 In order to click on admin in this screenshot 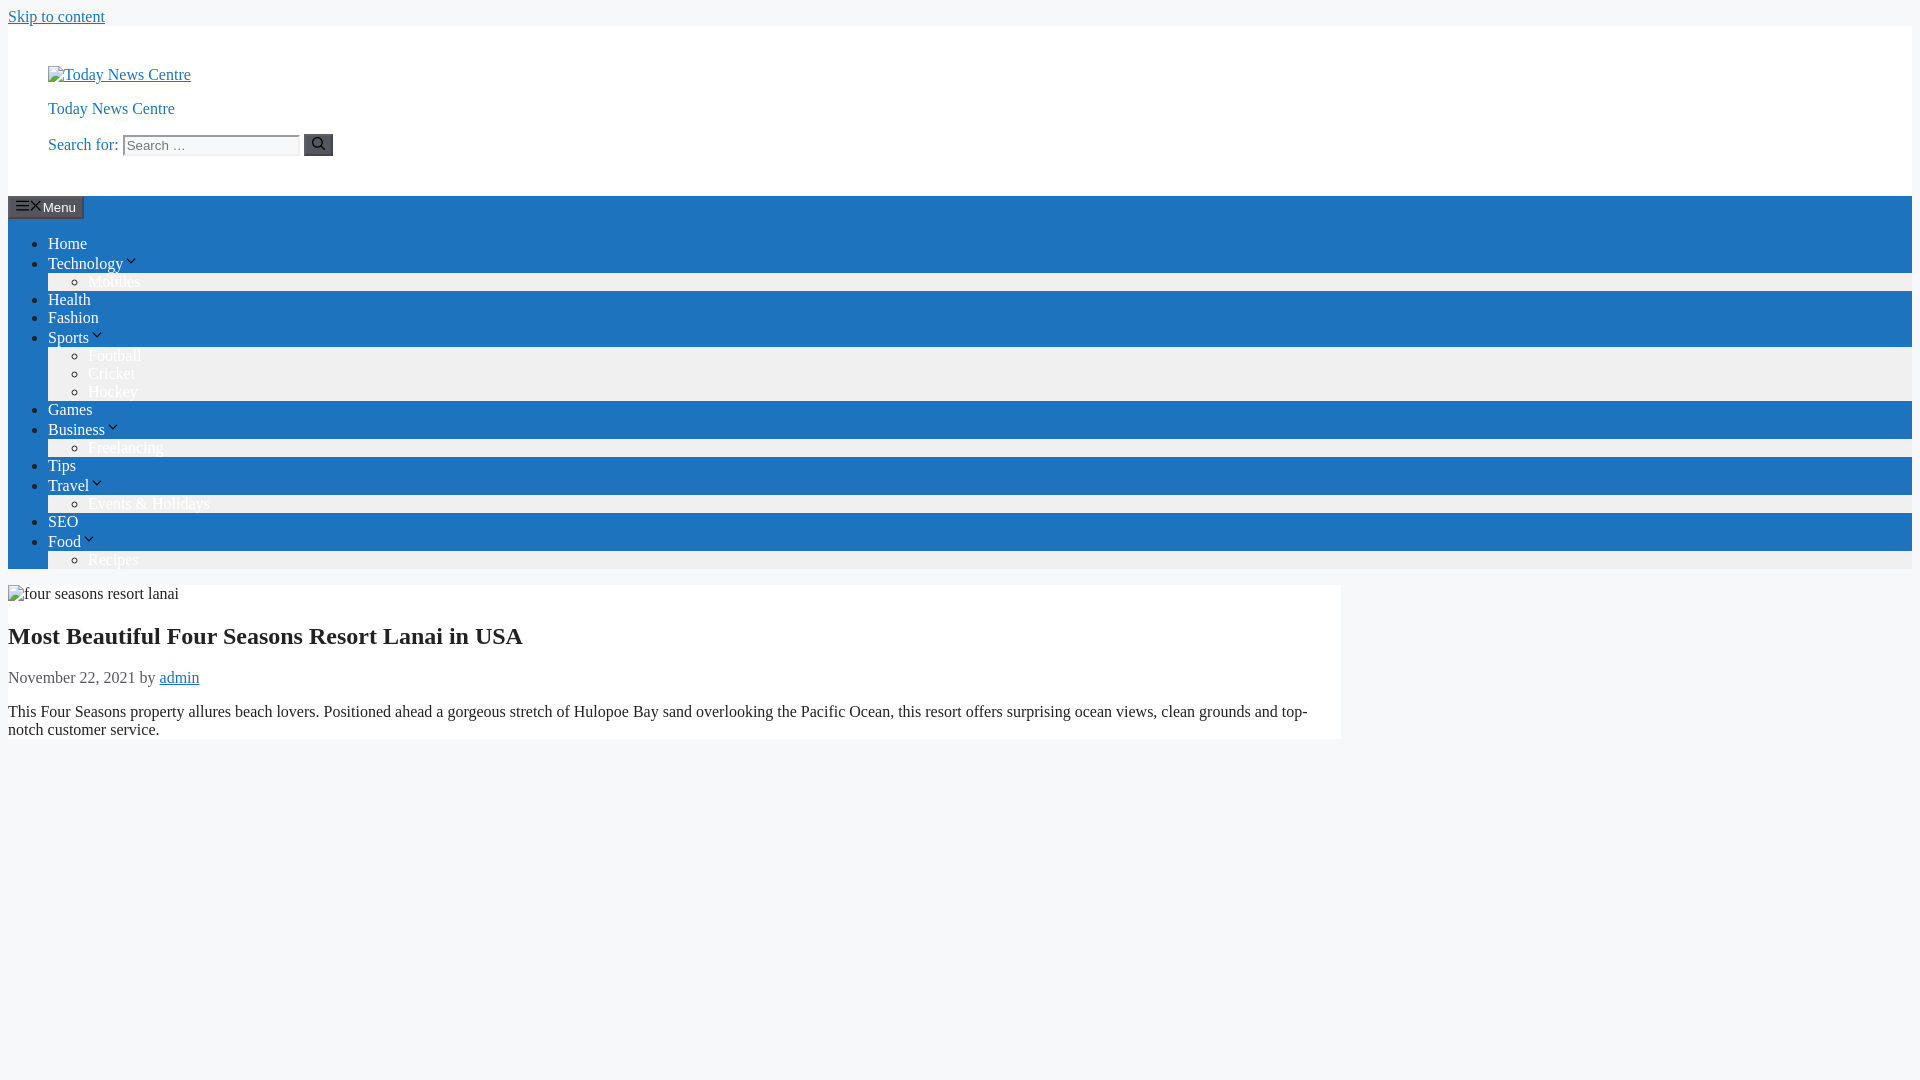, I will do `click(179, 676)`.